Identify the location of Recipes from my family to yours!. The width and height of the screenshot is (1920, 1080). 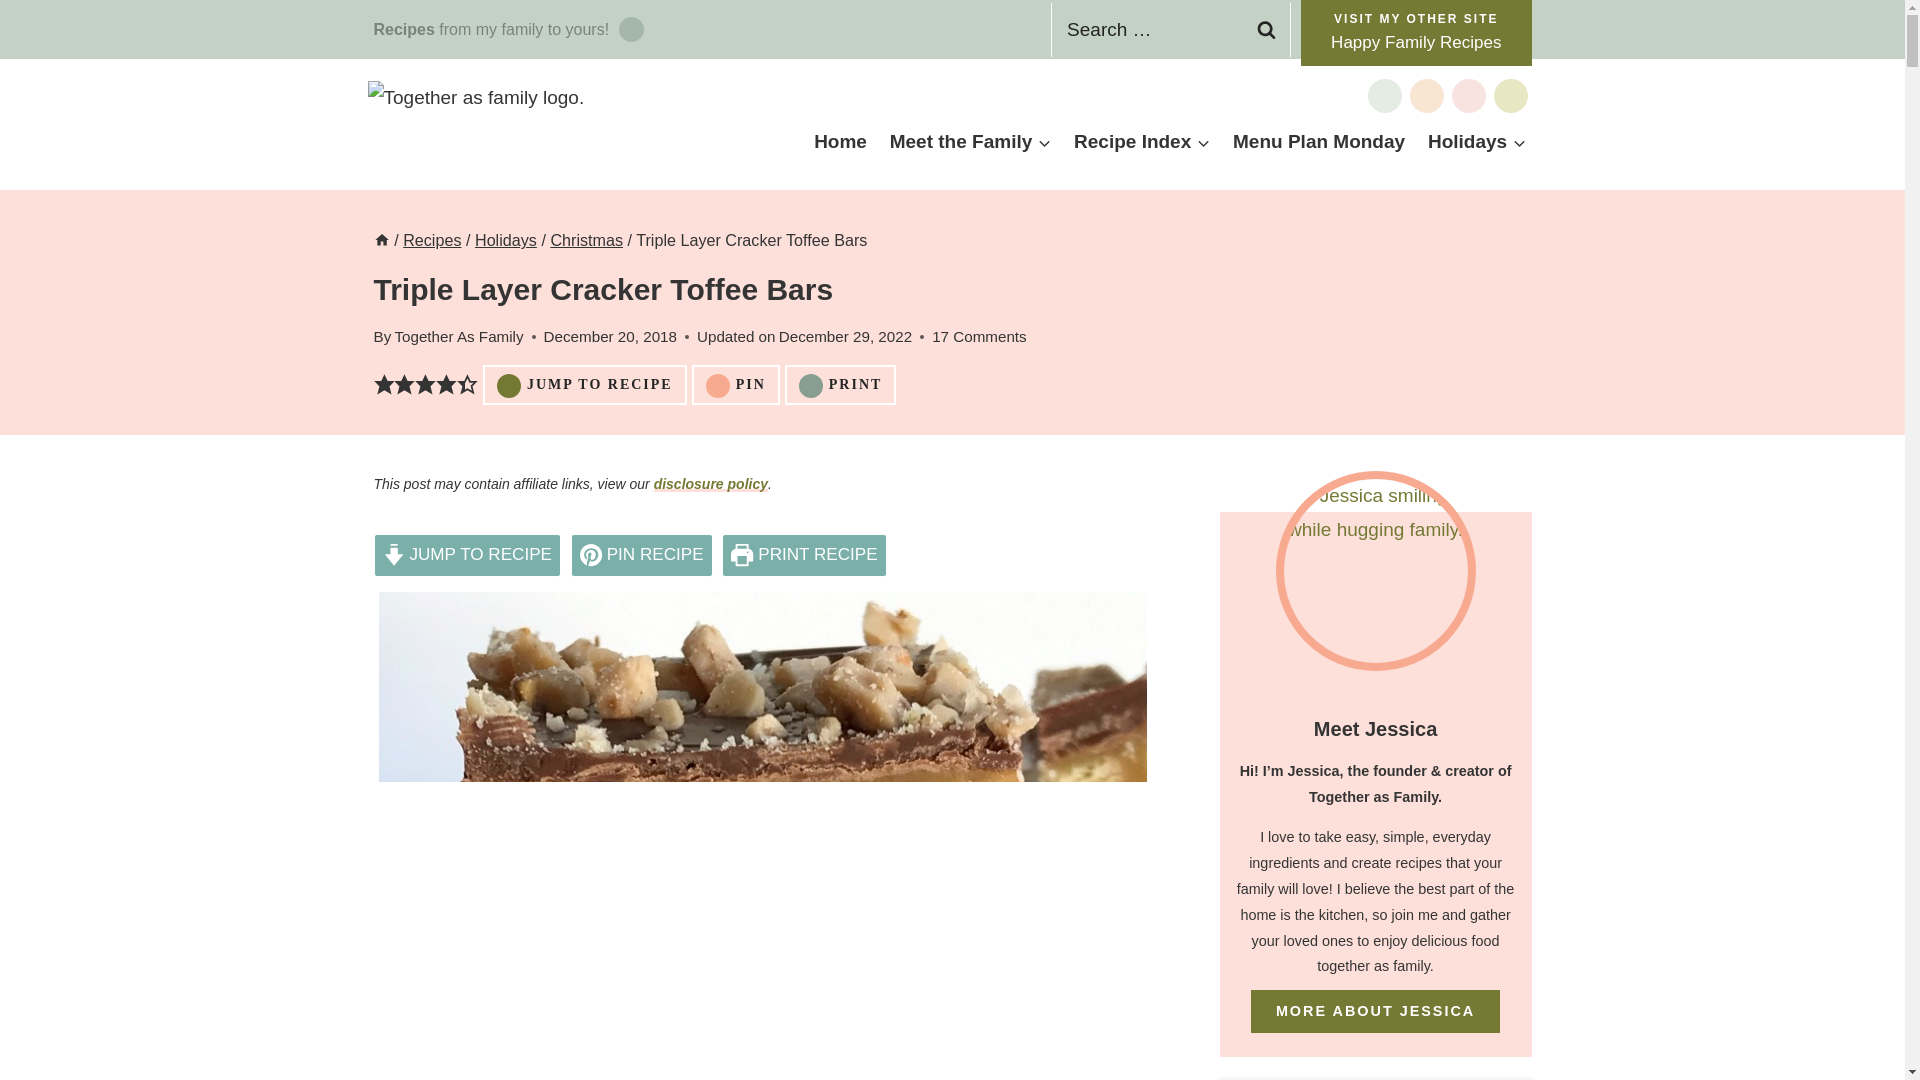
(508, 30).